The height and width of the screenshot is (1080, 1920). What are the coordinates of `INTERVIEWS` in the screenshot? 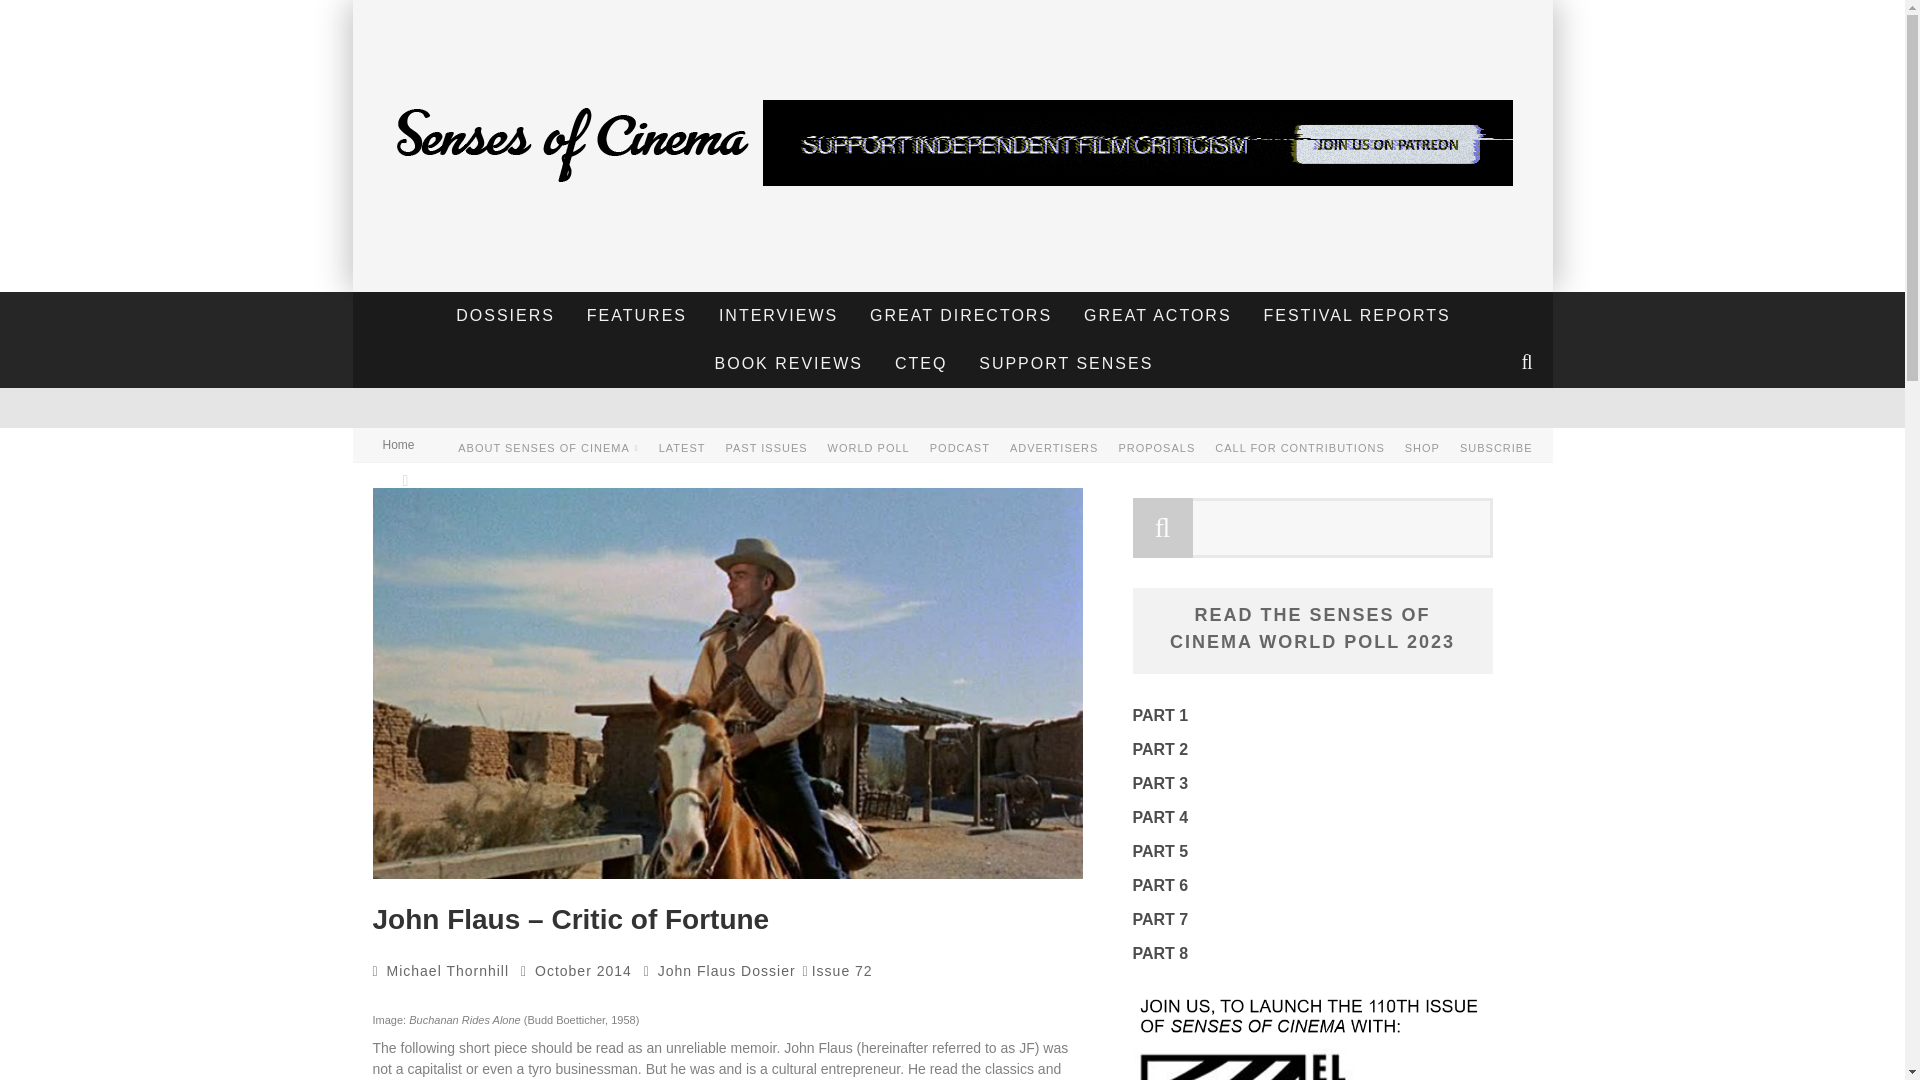 It's located at (778, 316).